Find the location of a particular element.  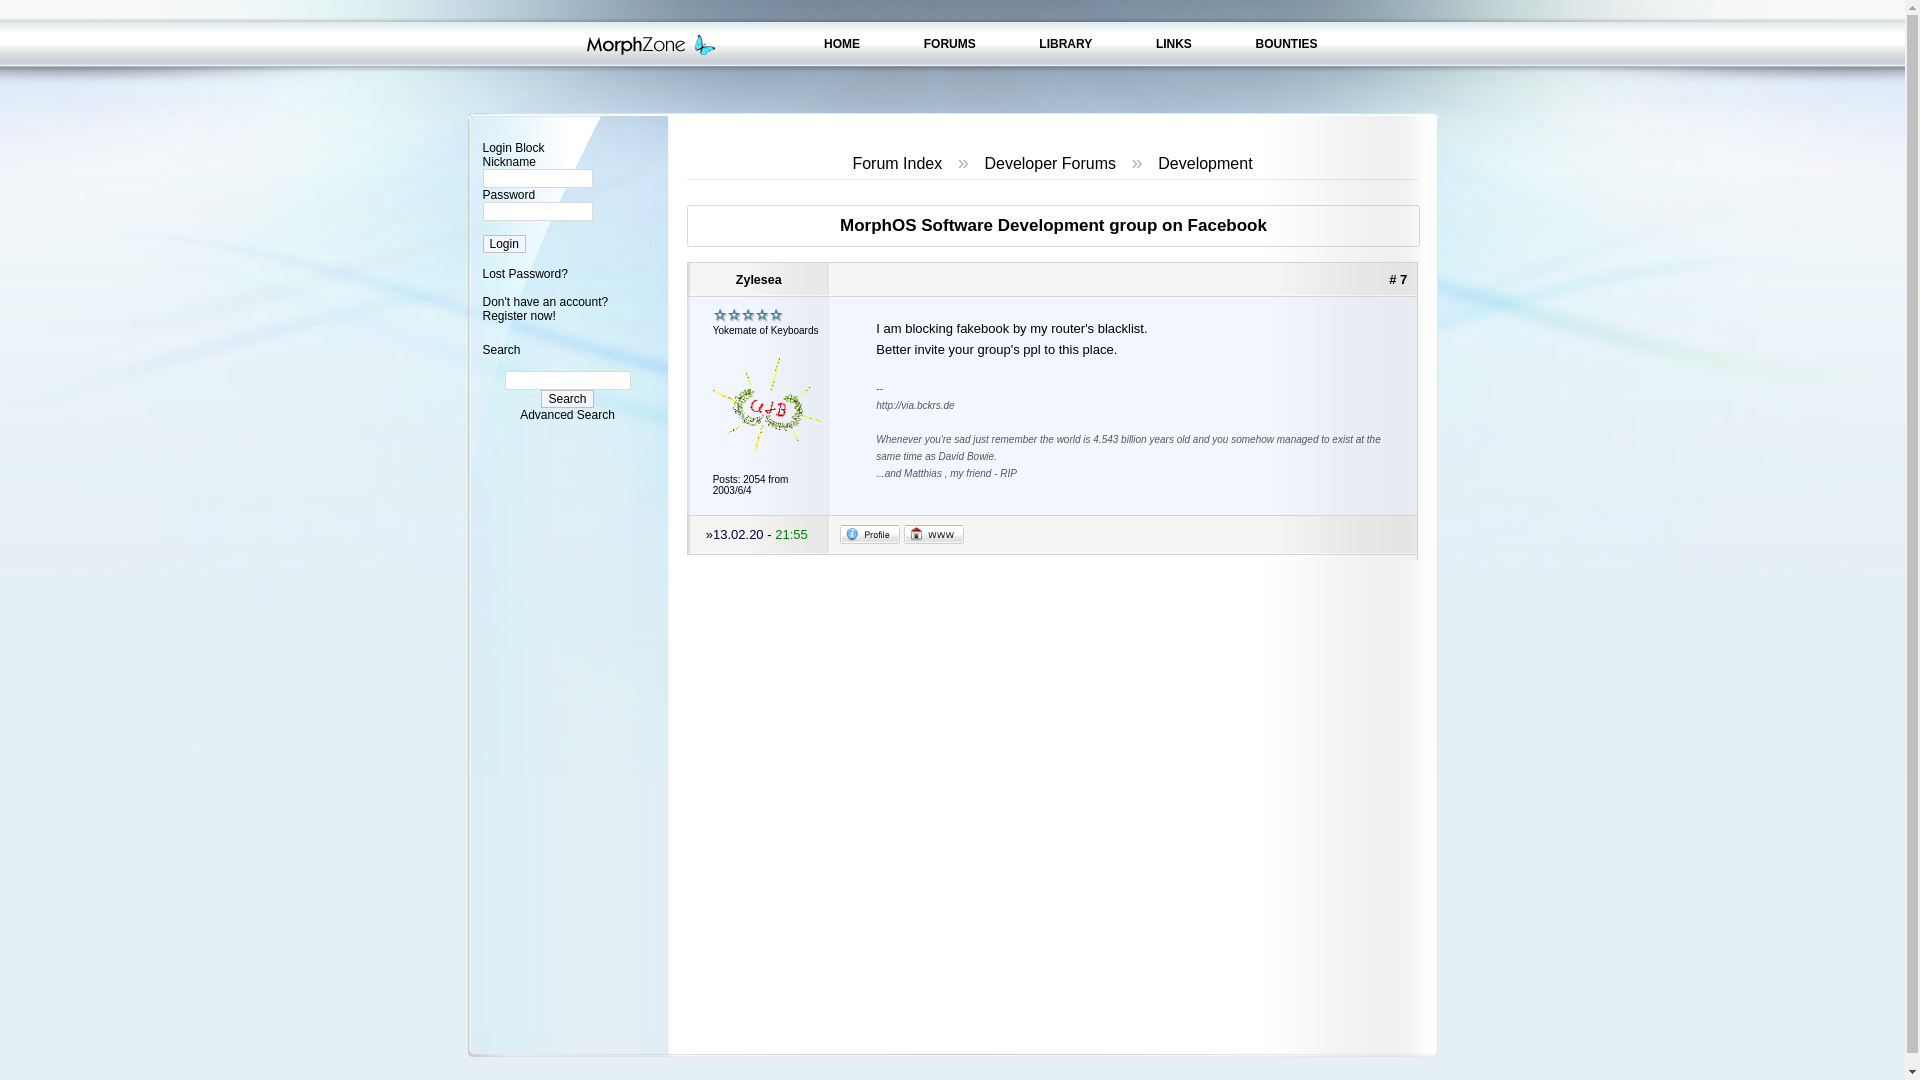

BOUNTIES is located at coordinates (1286, 43).